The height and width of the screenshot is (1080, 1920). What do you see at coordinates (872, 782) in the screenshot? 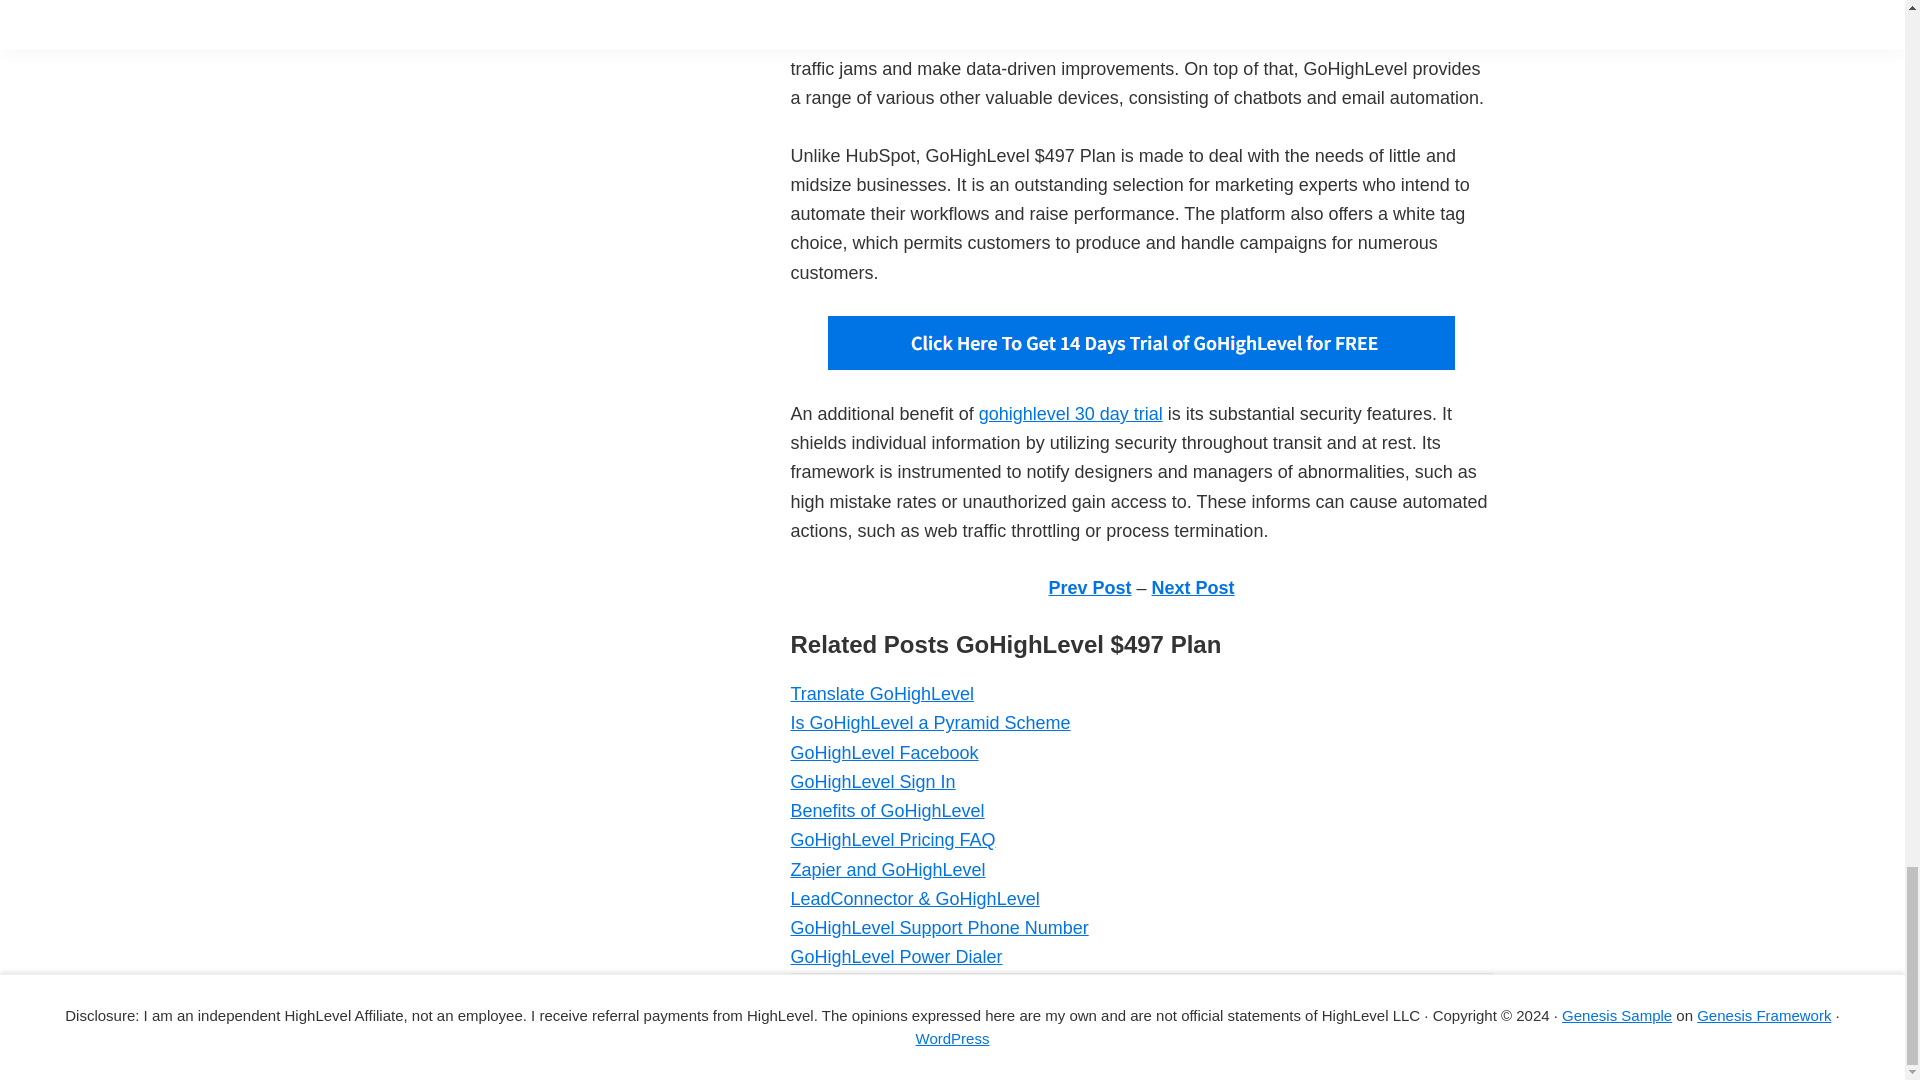
I see `GoHighLevel Sign In` at bounding box center [872, 782].